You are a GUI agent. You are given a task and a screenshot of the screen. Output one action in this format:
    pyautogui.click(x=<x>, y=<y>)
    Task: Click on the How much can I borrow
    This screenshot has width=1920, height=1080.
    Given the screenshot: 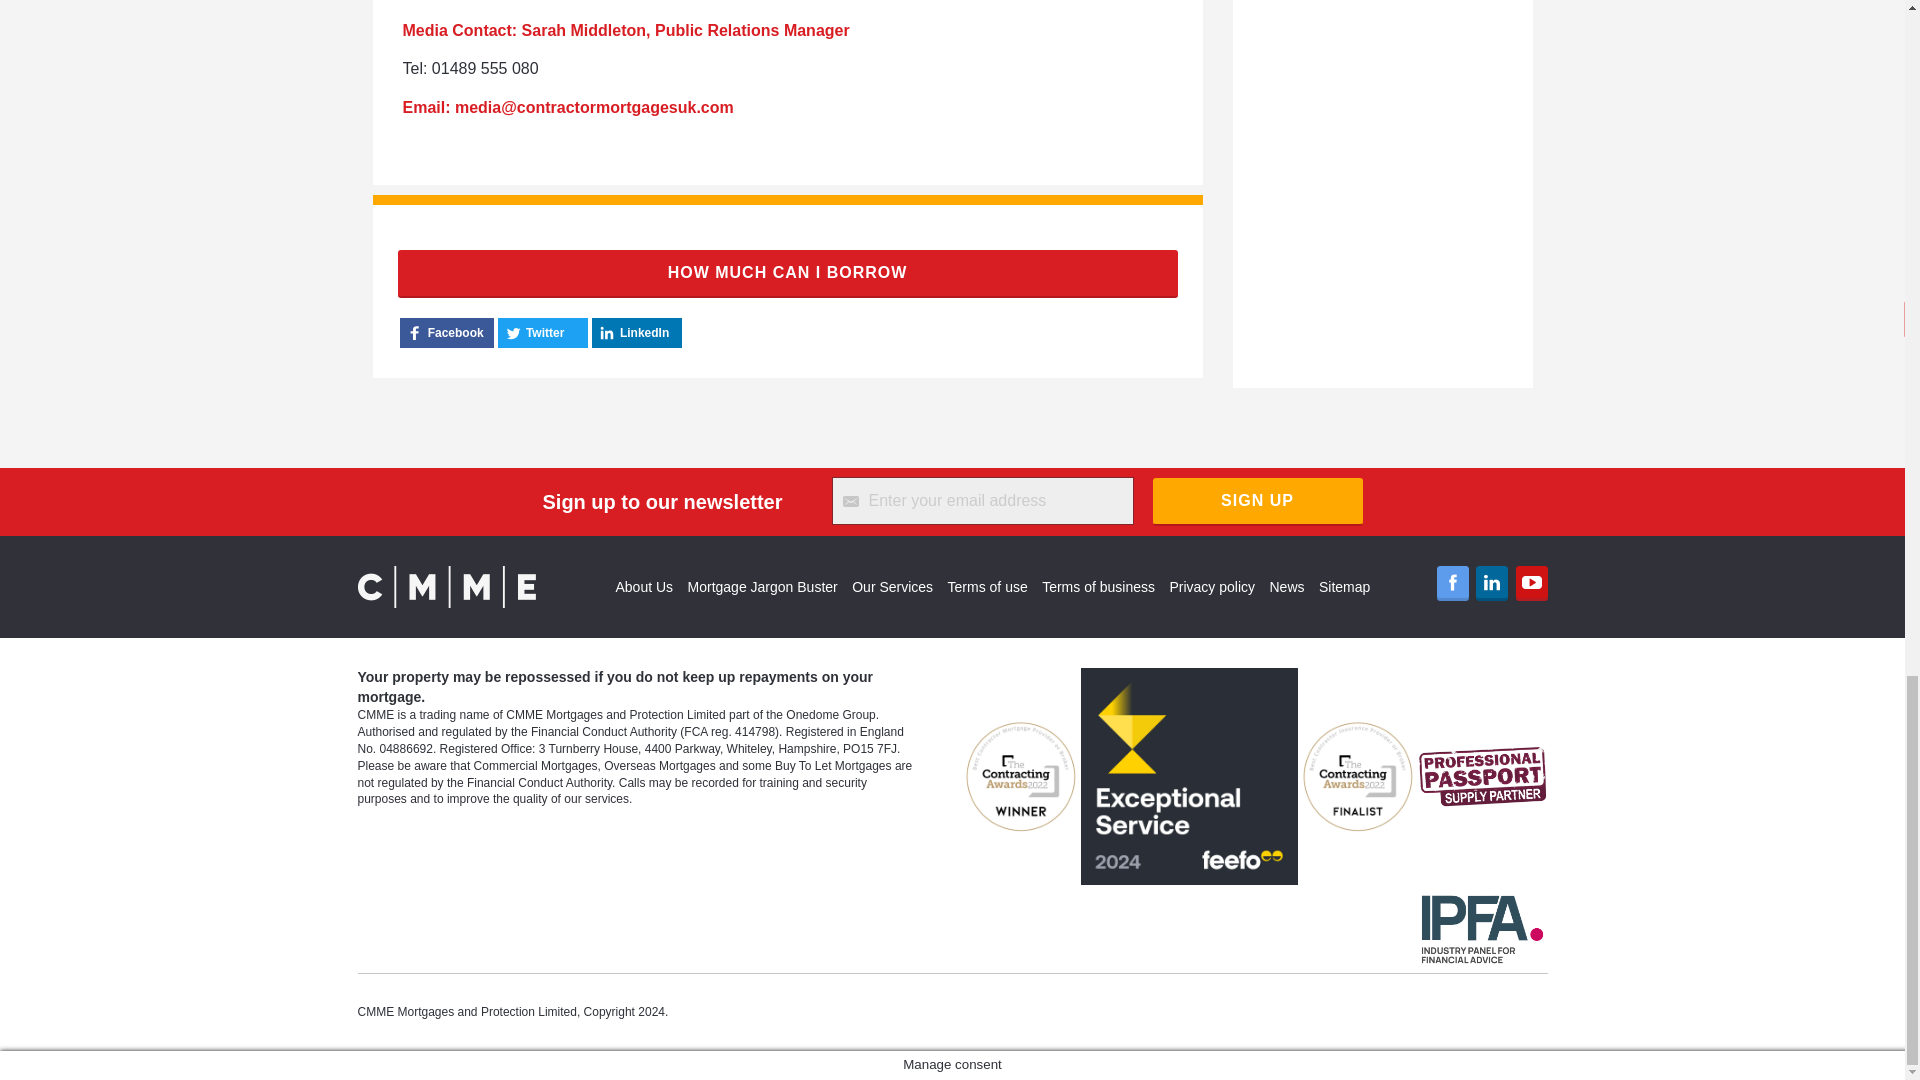 What is the action you would take?
    pyautogui.click(x=788, y=274)
    